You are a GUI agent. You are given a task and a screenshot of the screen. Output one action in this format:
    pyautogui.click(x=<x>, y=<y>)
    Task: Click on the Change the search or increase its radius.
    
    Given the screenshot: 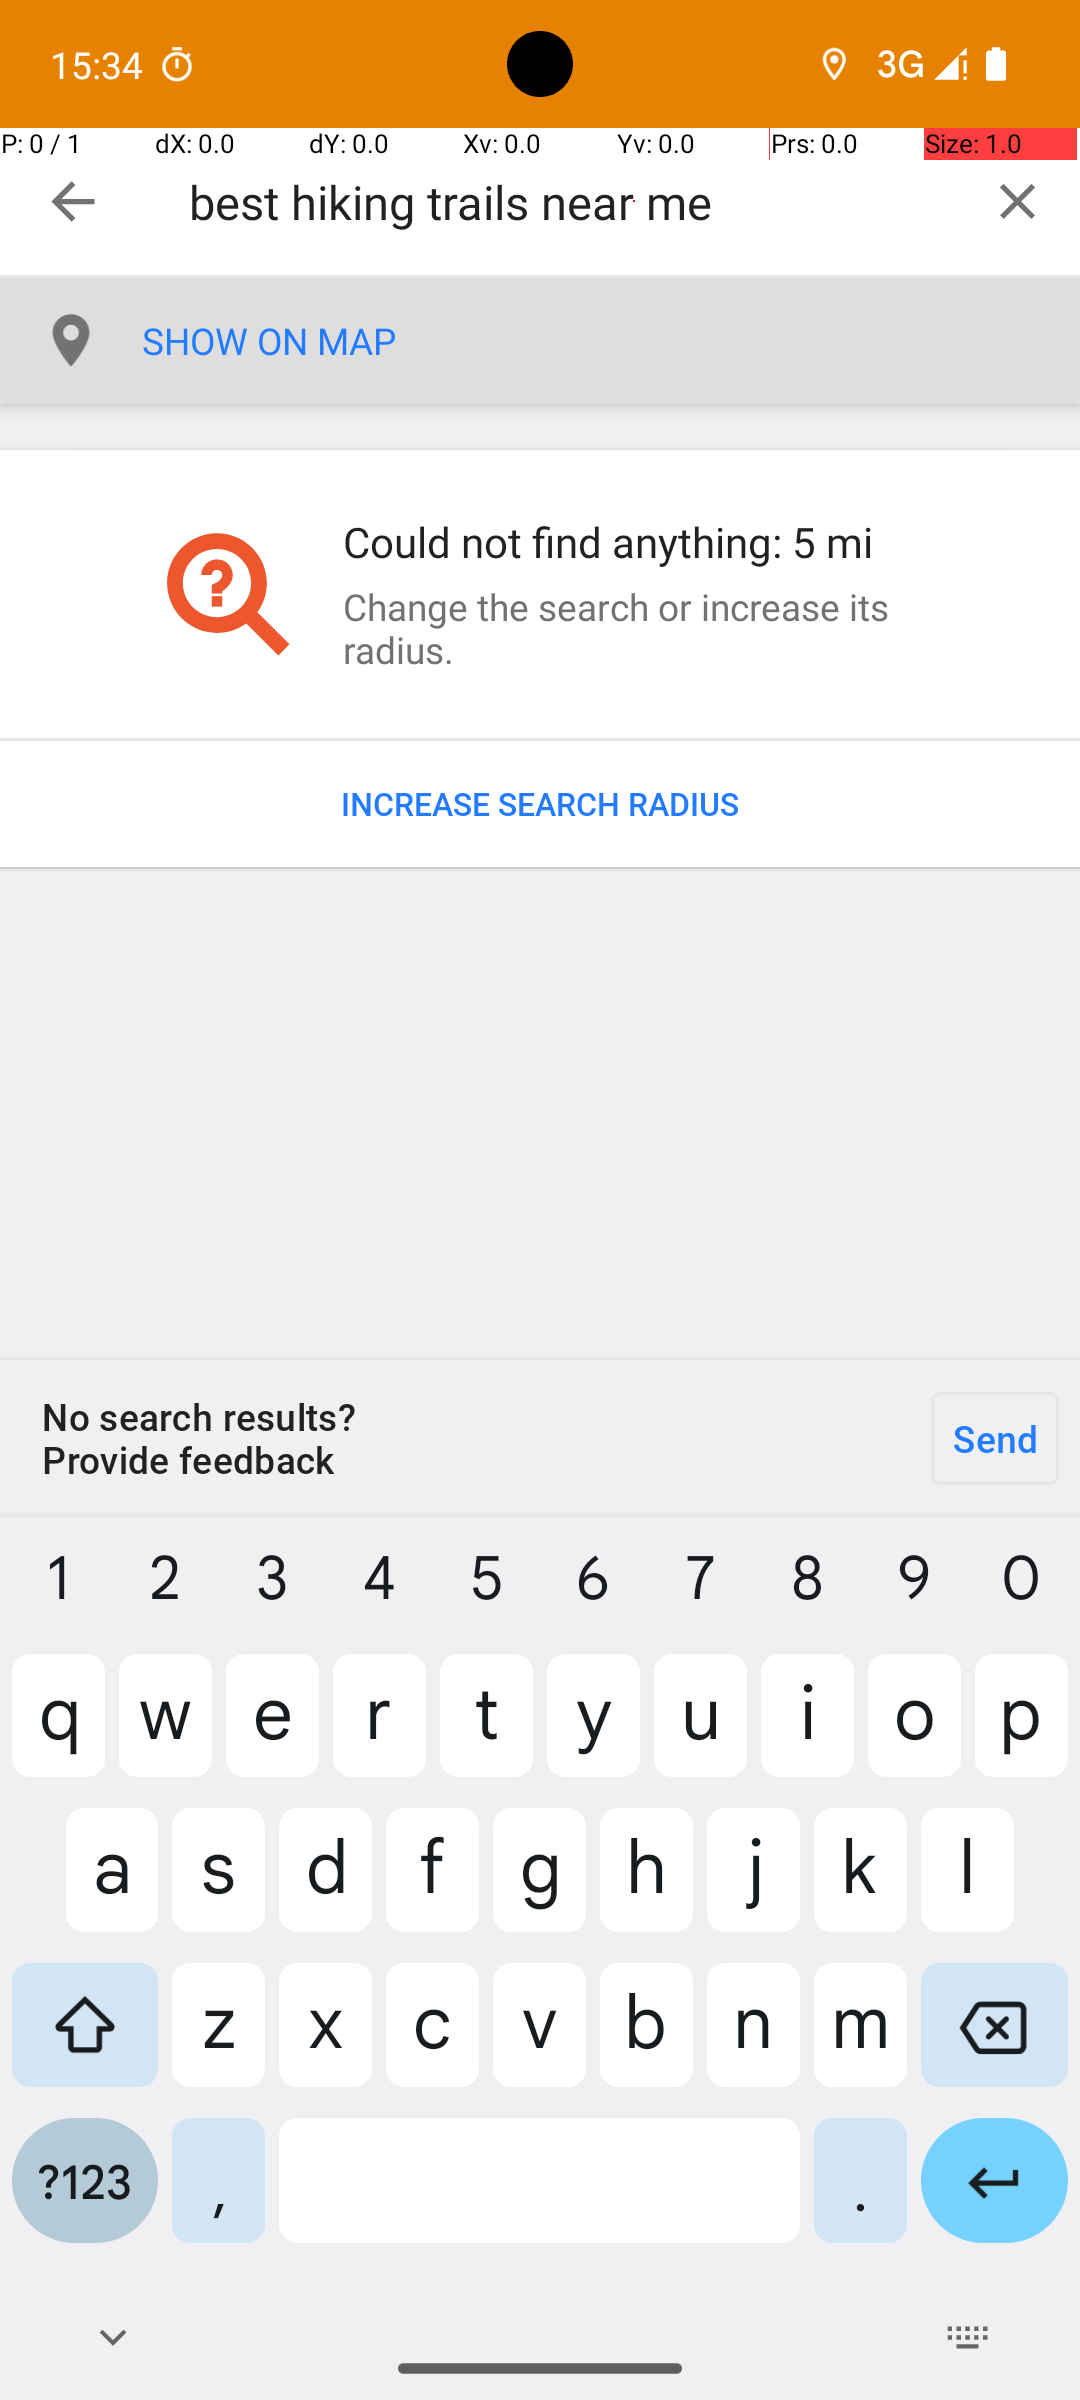 What is the action you would take?
    pyautogui.click(x=634, y=628)
    